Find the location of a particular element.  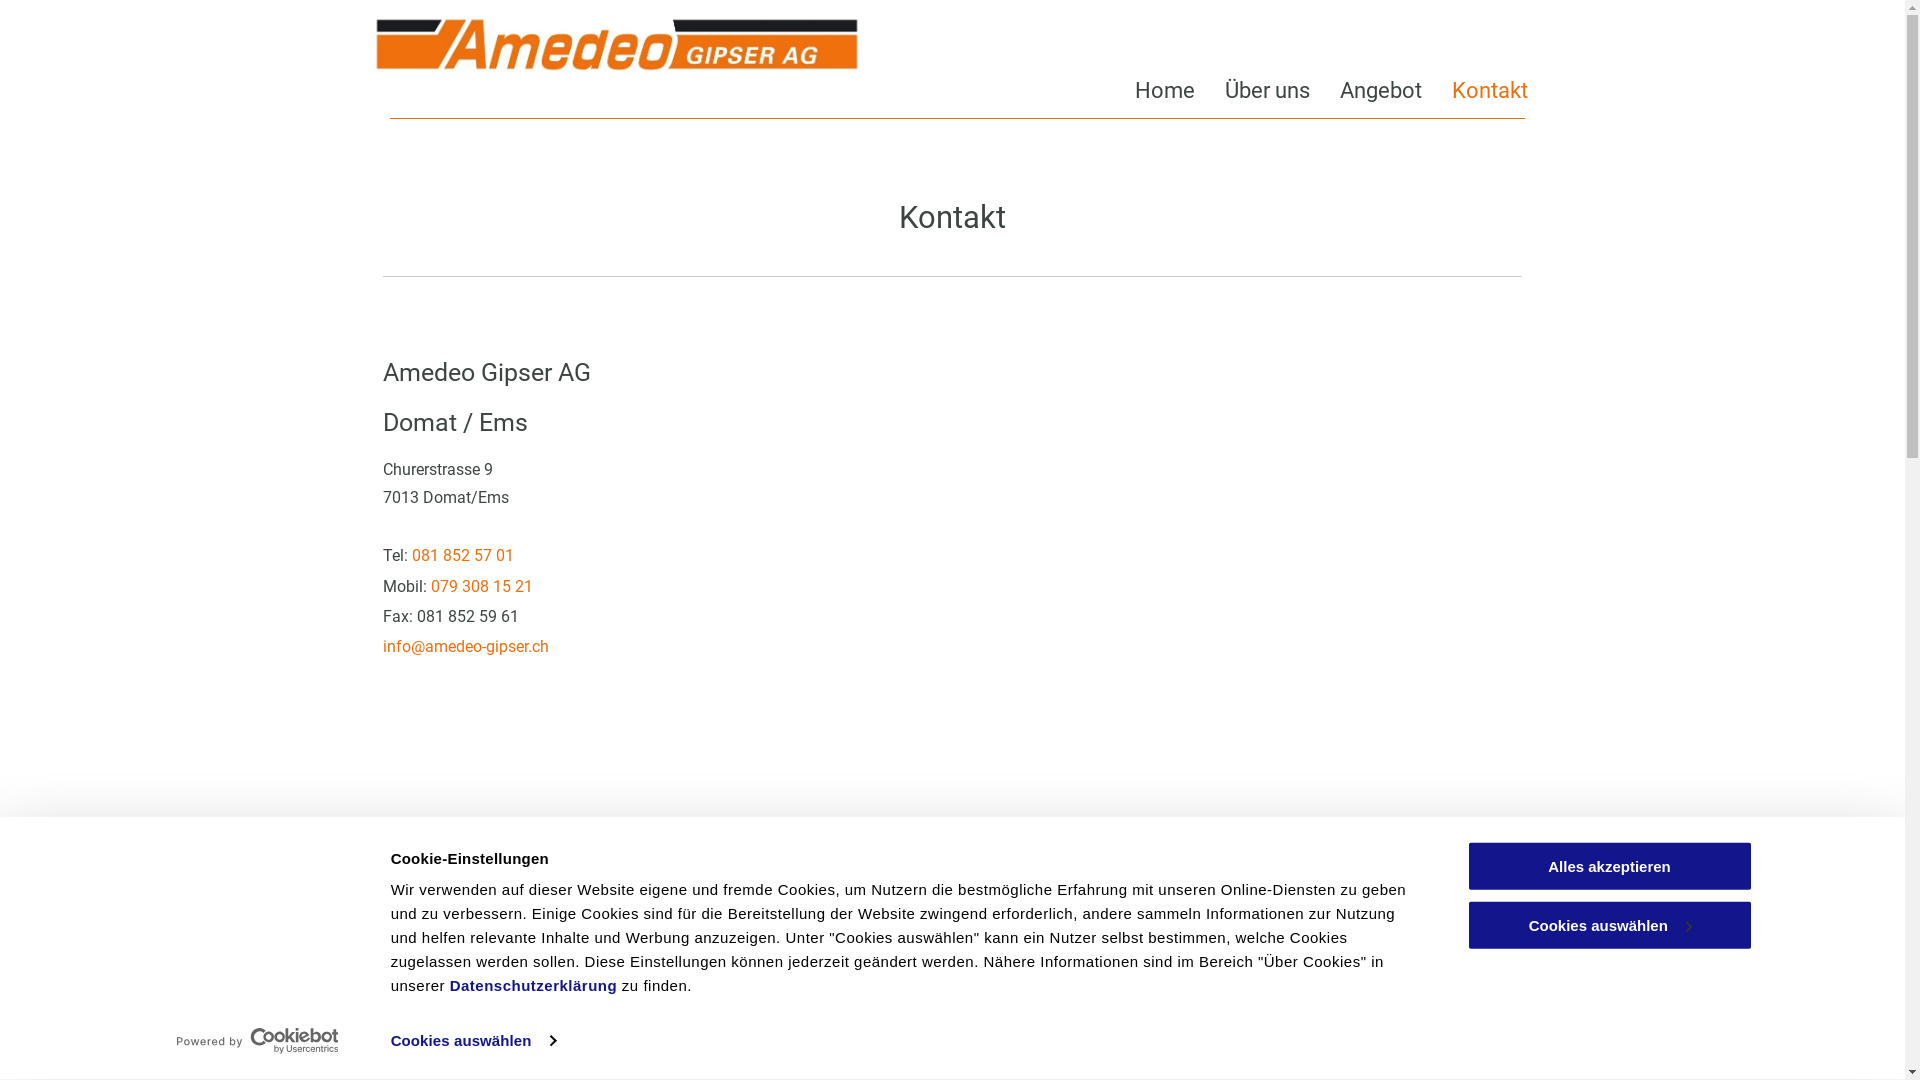

Angebot is located at coordinates (1366, 90).